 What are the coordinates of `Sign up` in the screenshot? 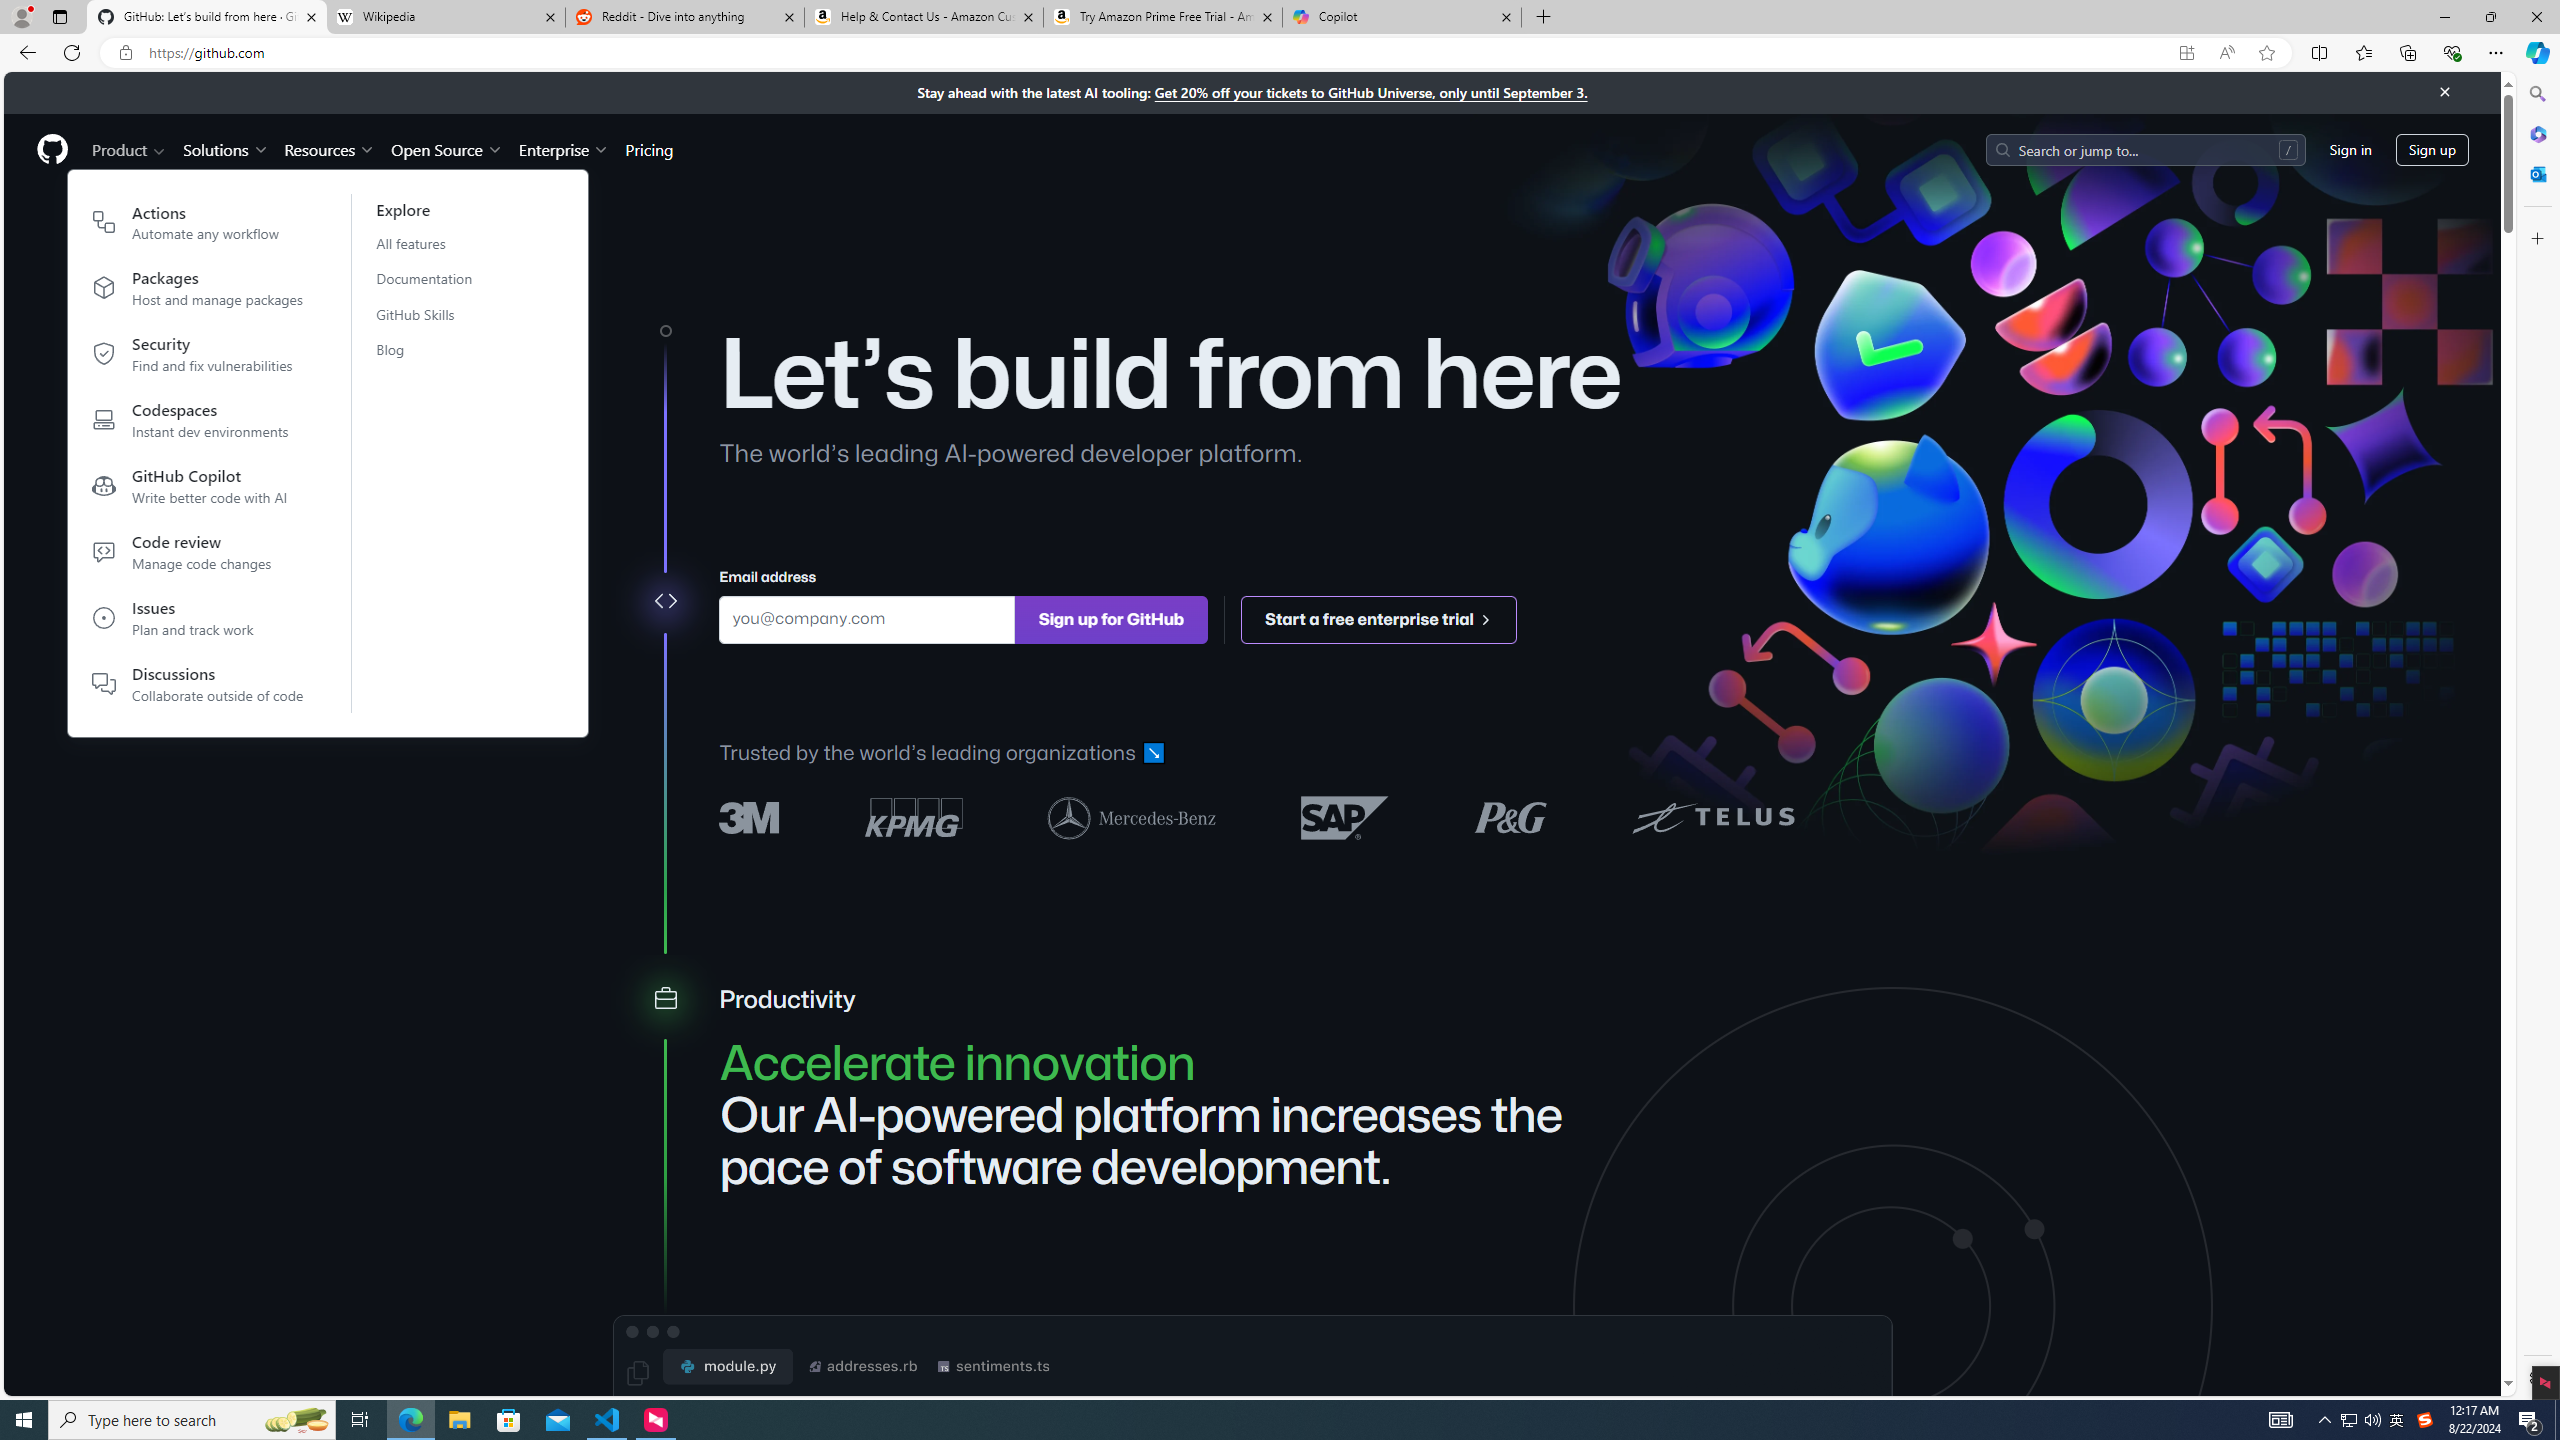 It's located at (2432, 148).